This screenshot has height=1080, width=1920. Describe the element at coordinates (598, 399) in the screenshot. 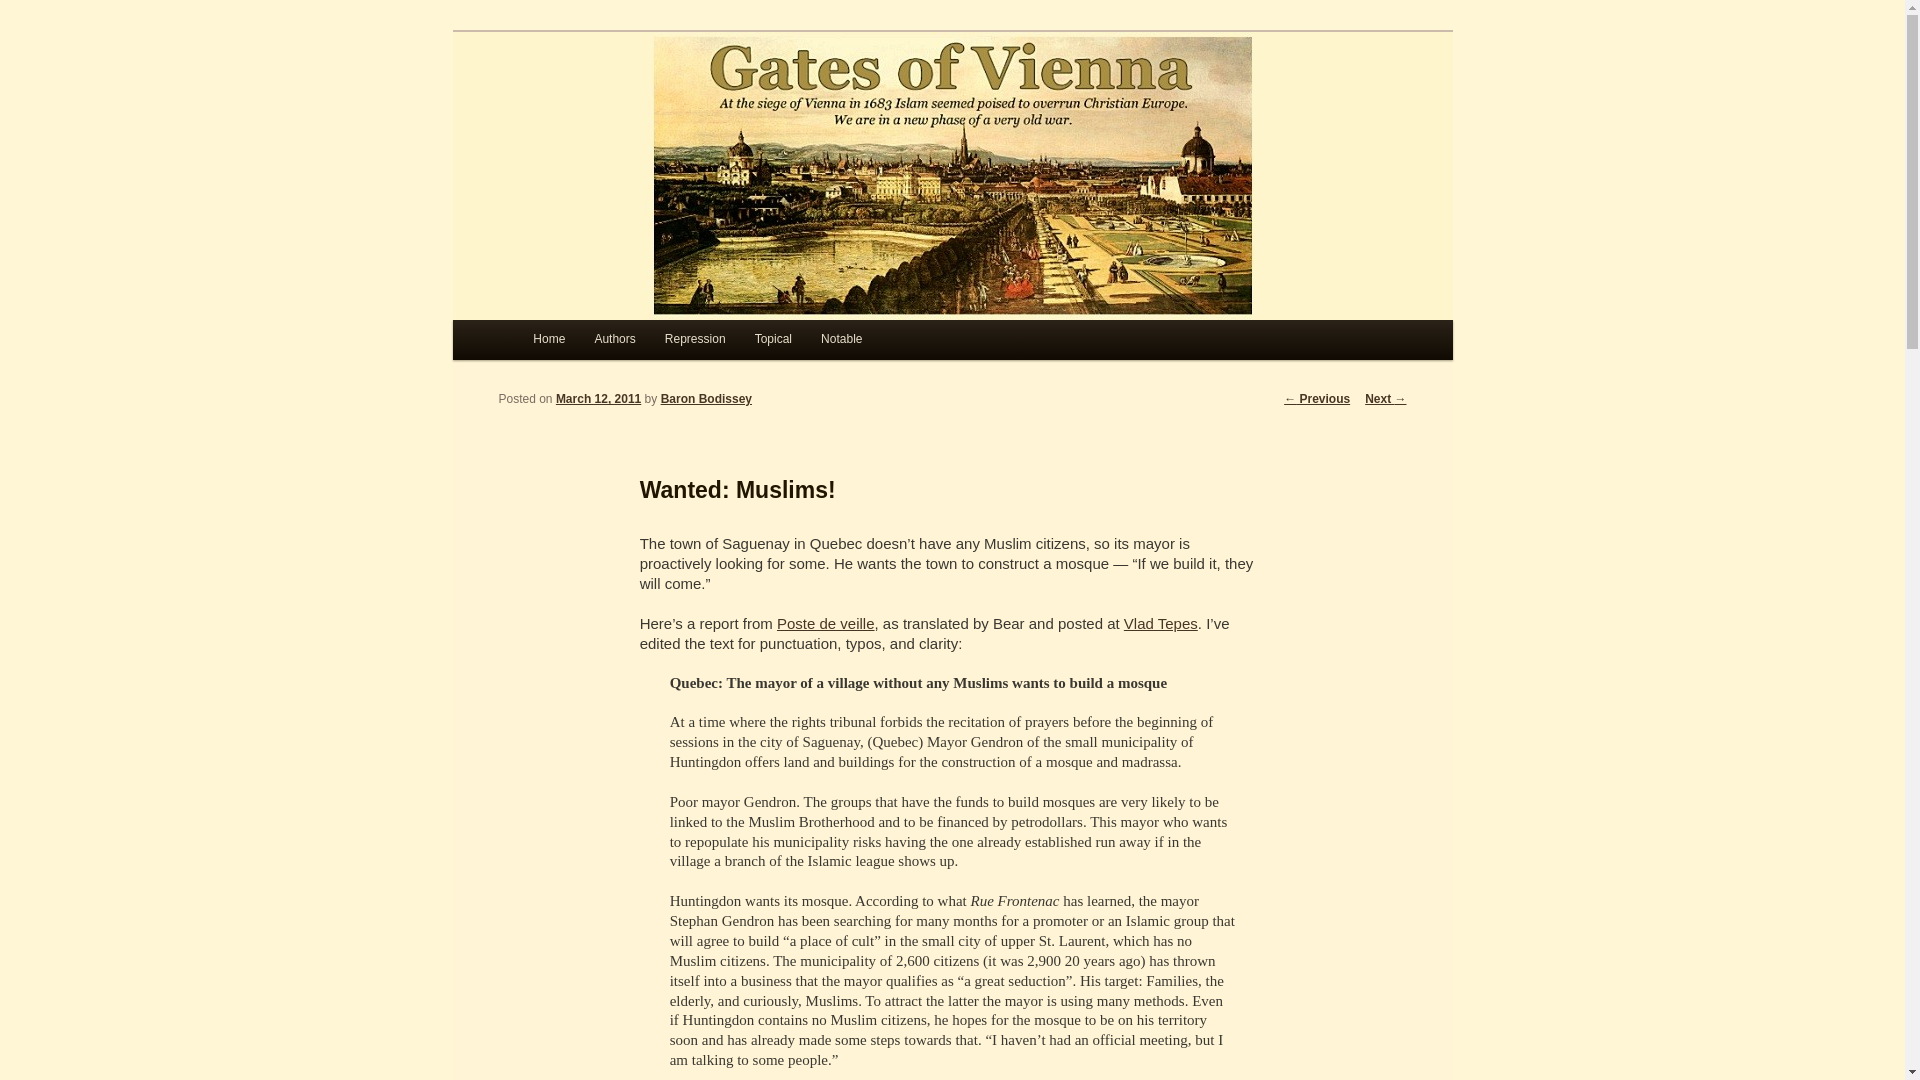

I see `7:08 pm` at that location.